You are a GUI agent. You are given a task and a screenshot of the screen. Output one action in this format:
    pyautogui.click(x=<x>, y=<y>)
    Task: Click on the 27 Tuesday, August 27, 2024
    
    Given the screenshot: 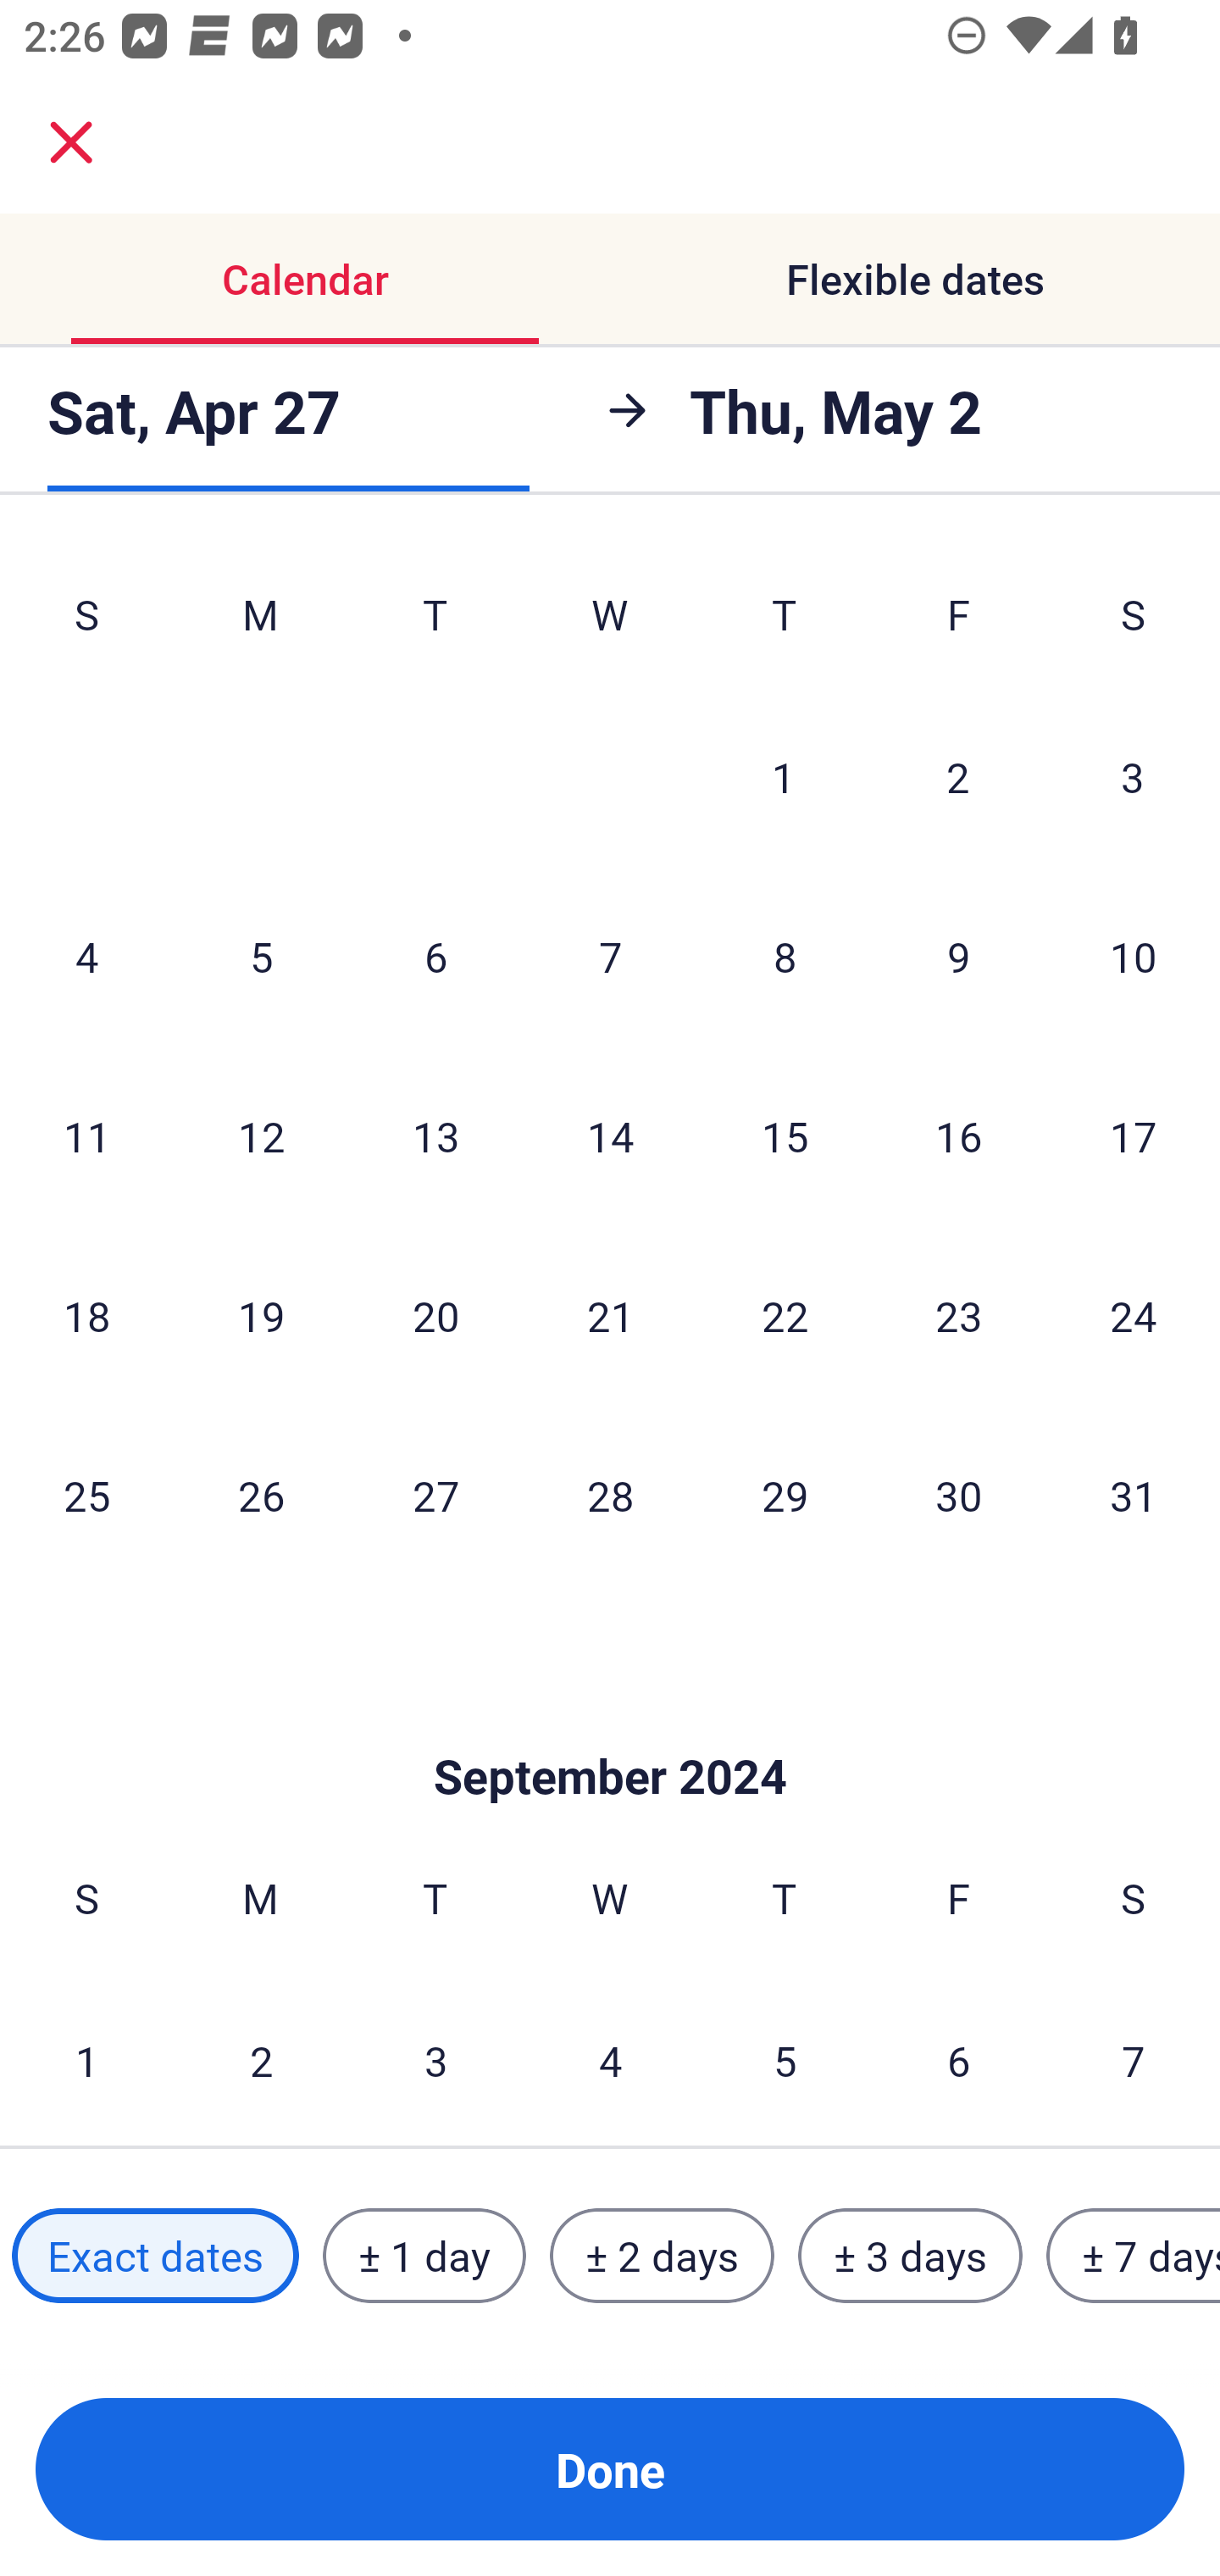 What is the action you would take?
    pyautogui.click(x=435, y=1495)
    